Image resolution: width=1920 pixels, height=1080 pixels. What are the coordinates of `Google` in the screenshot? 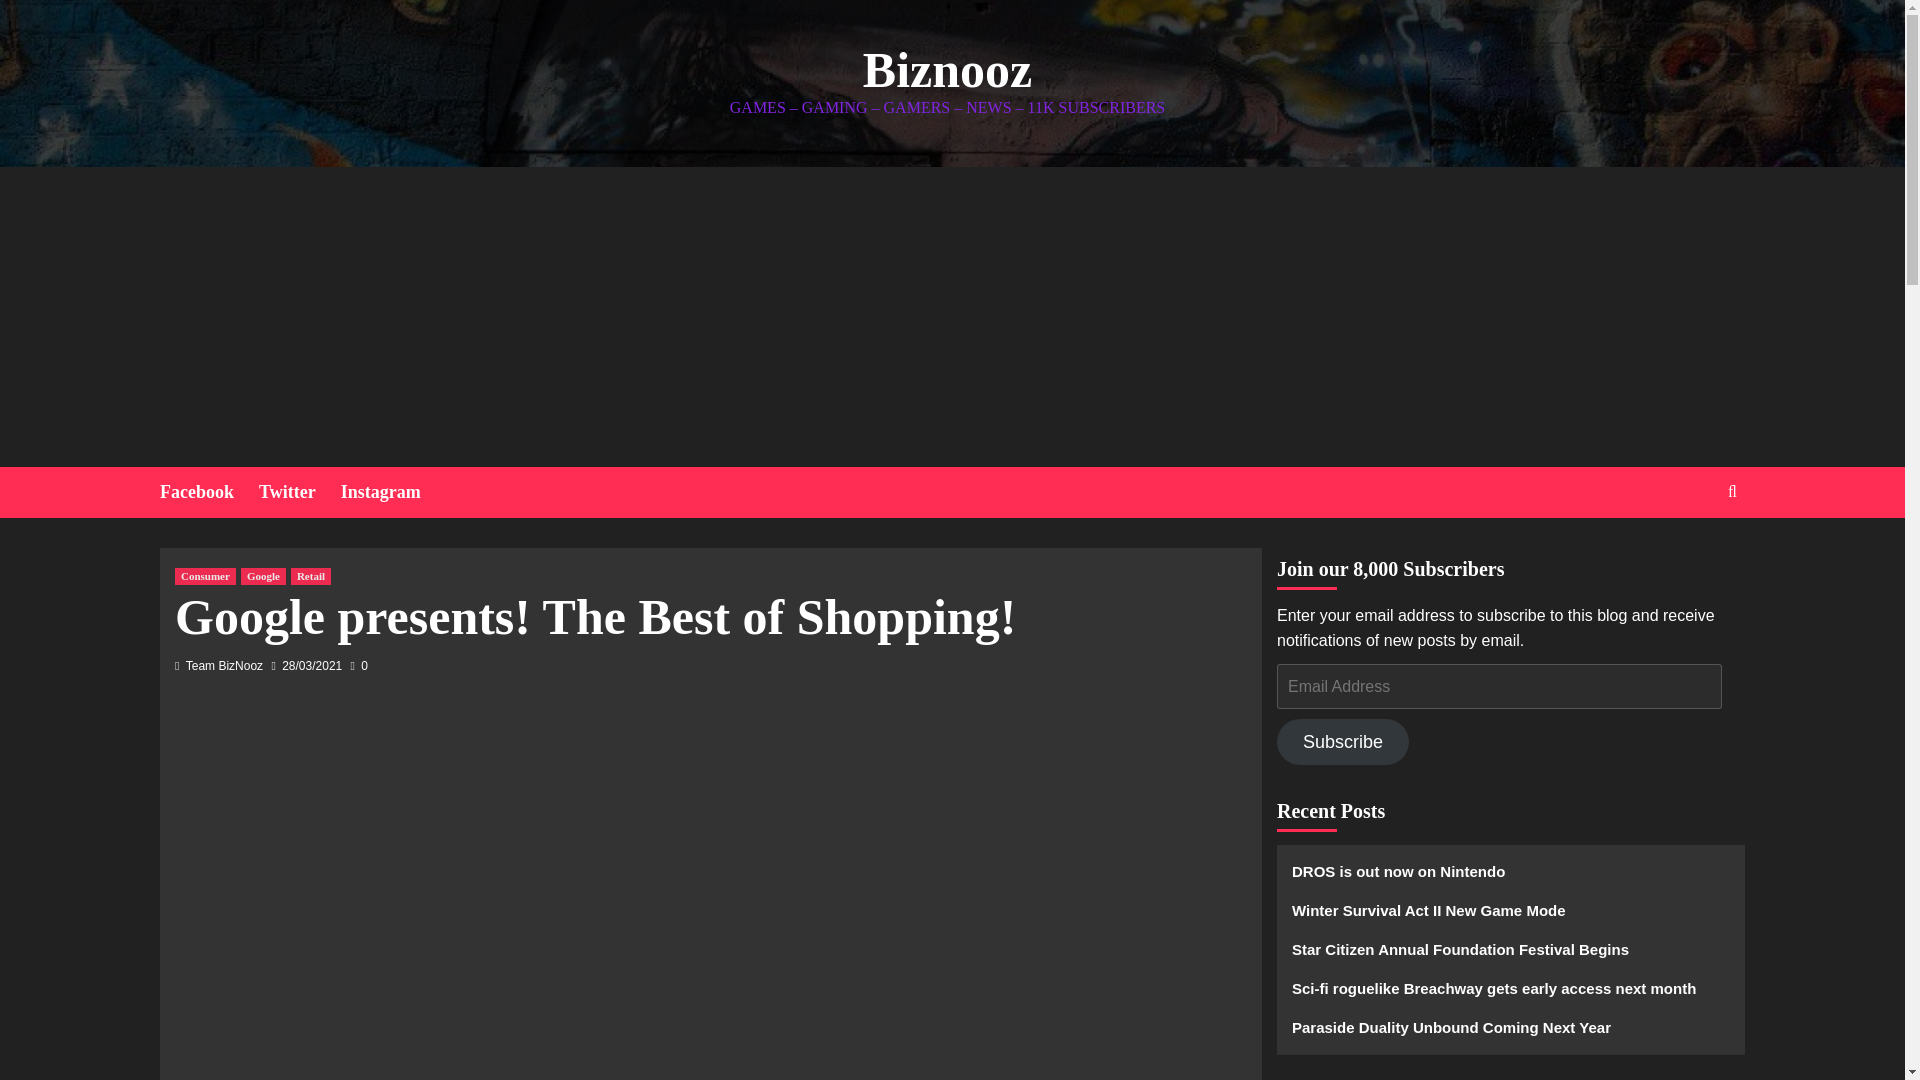 It's located at (264, 576).